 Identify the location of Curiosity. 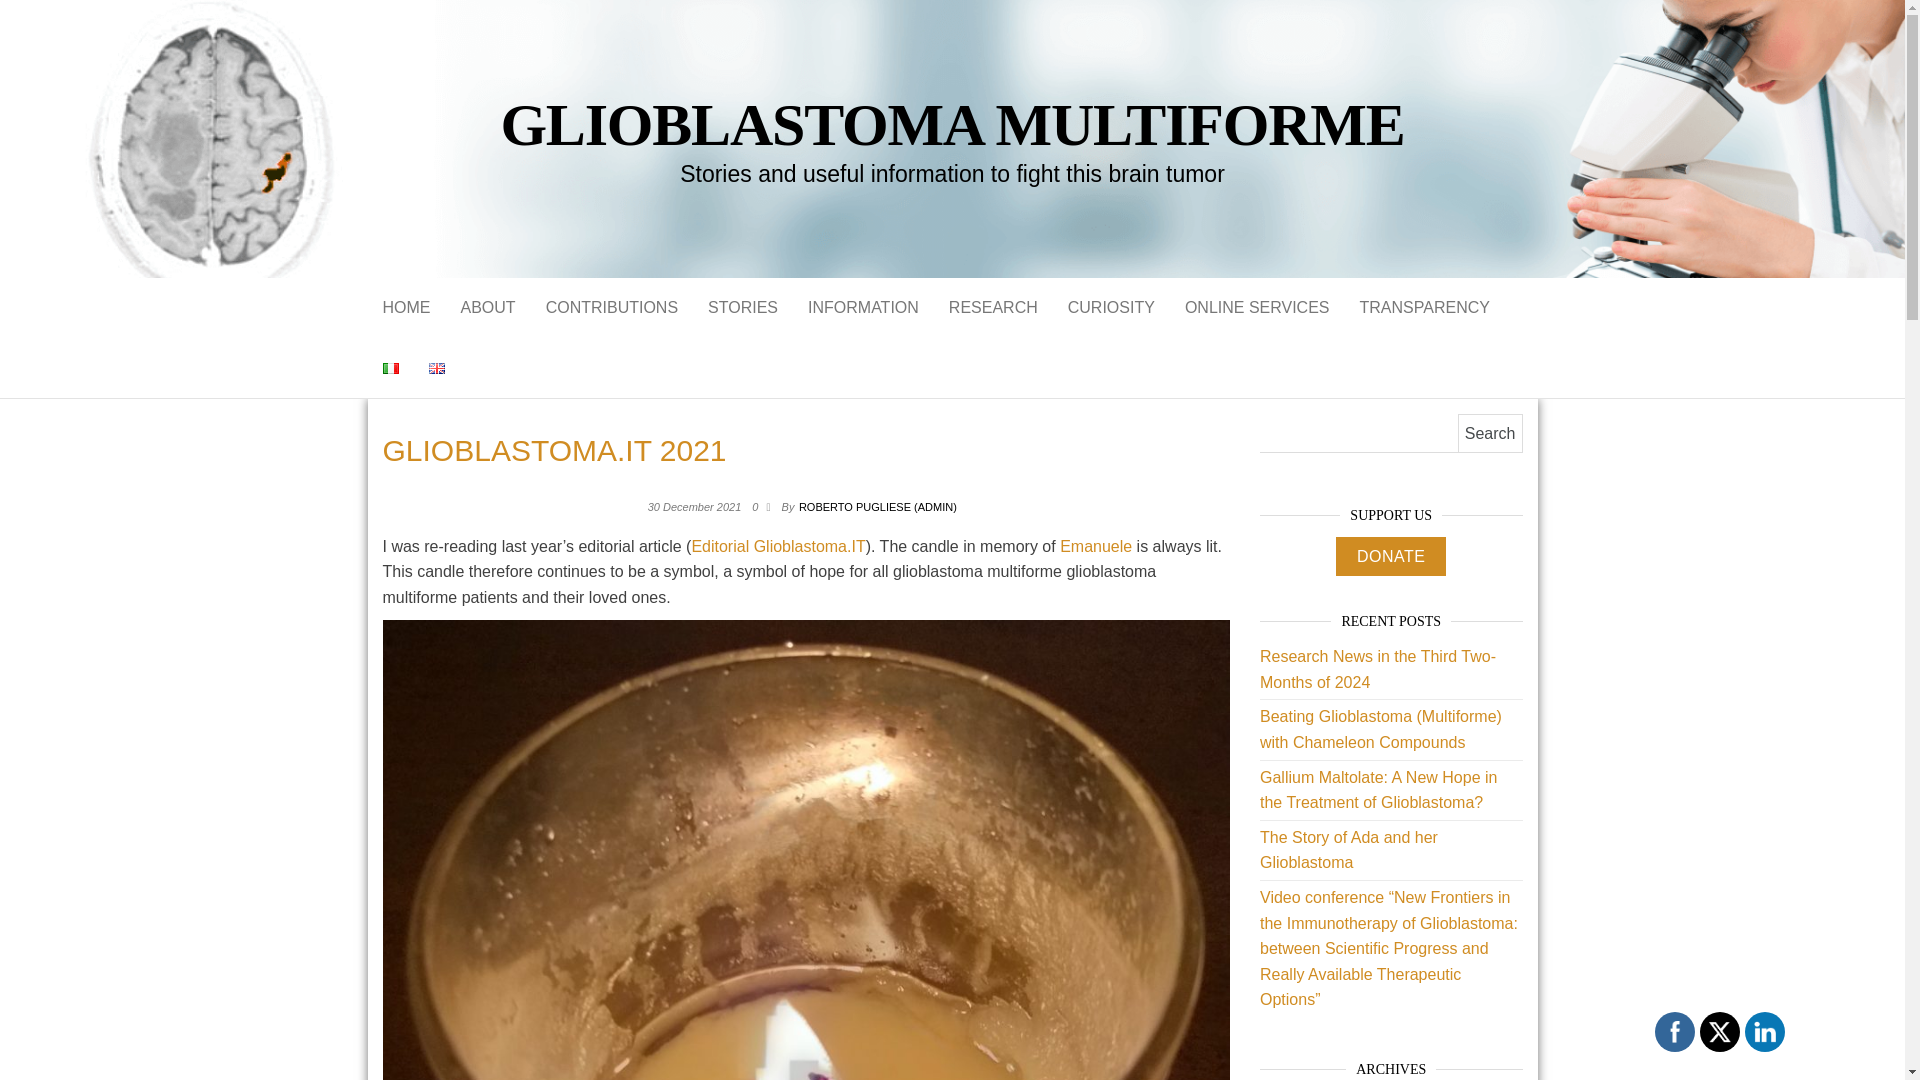
(1110, 308).